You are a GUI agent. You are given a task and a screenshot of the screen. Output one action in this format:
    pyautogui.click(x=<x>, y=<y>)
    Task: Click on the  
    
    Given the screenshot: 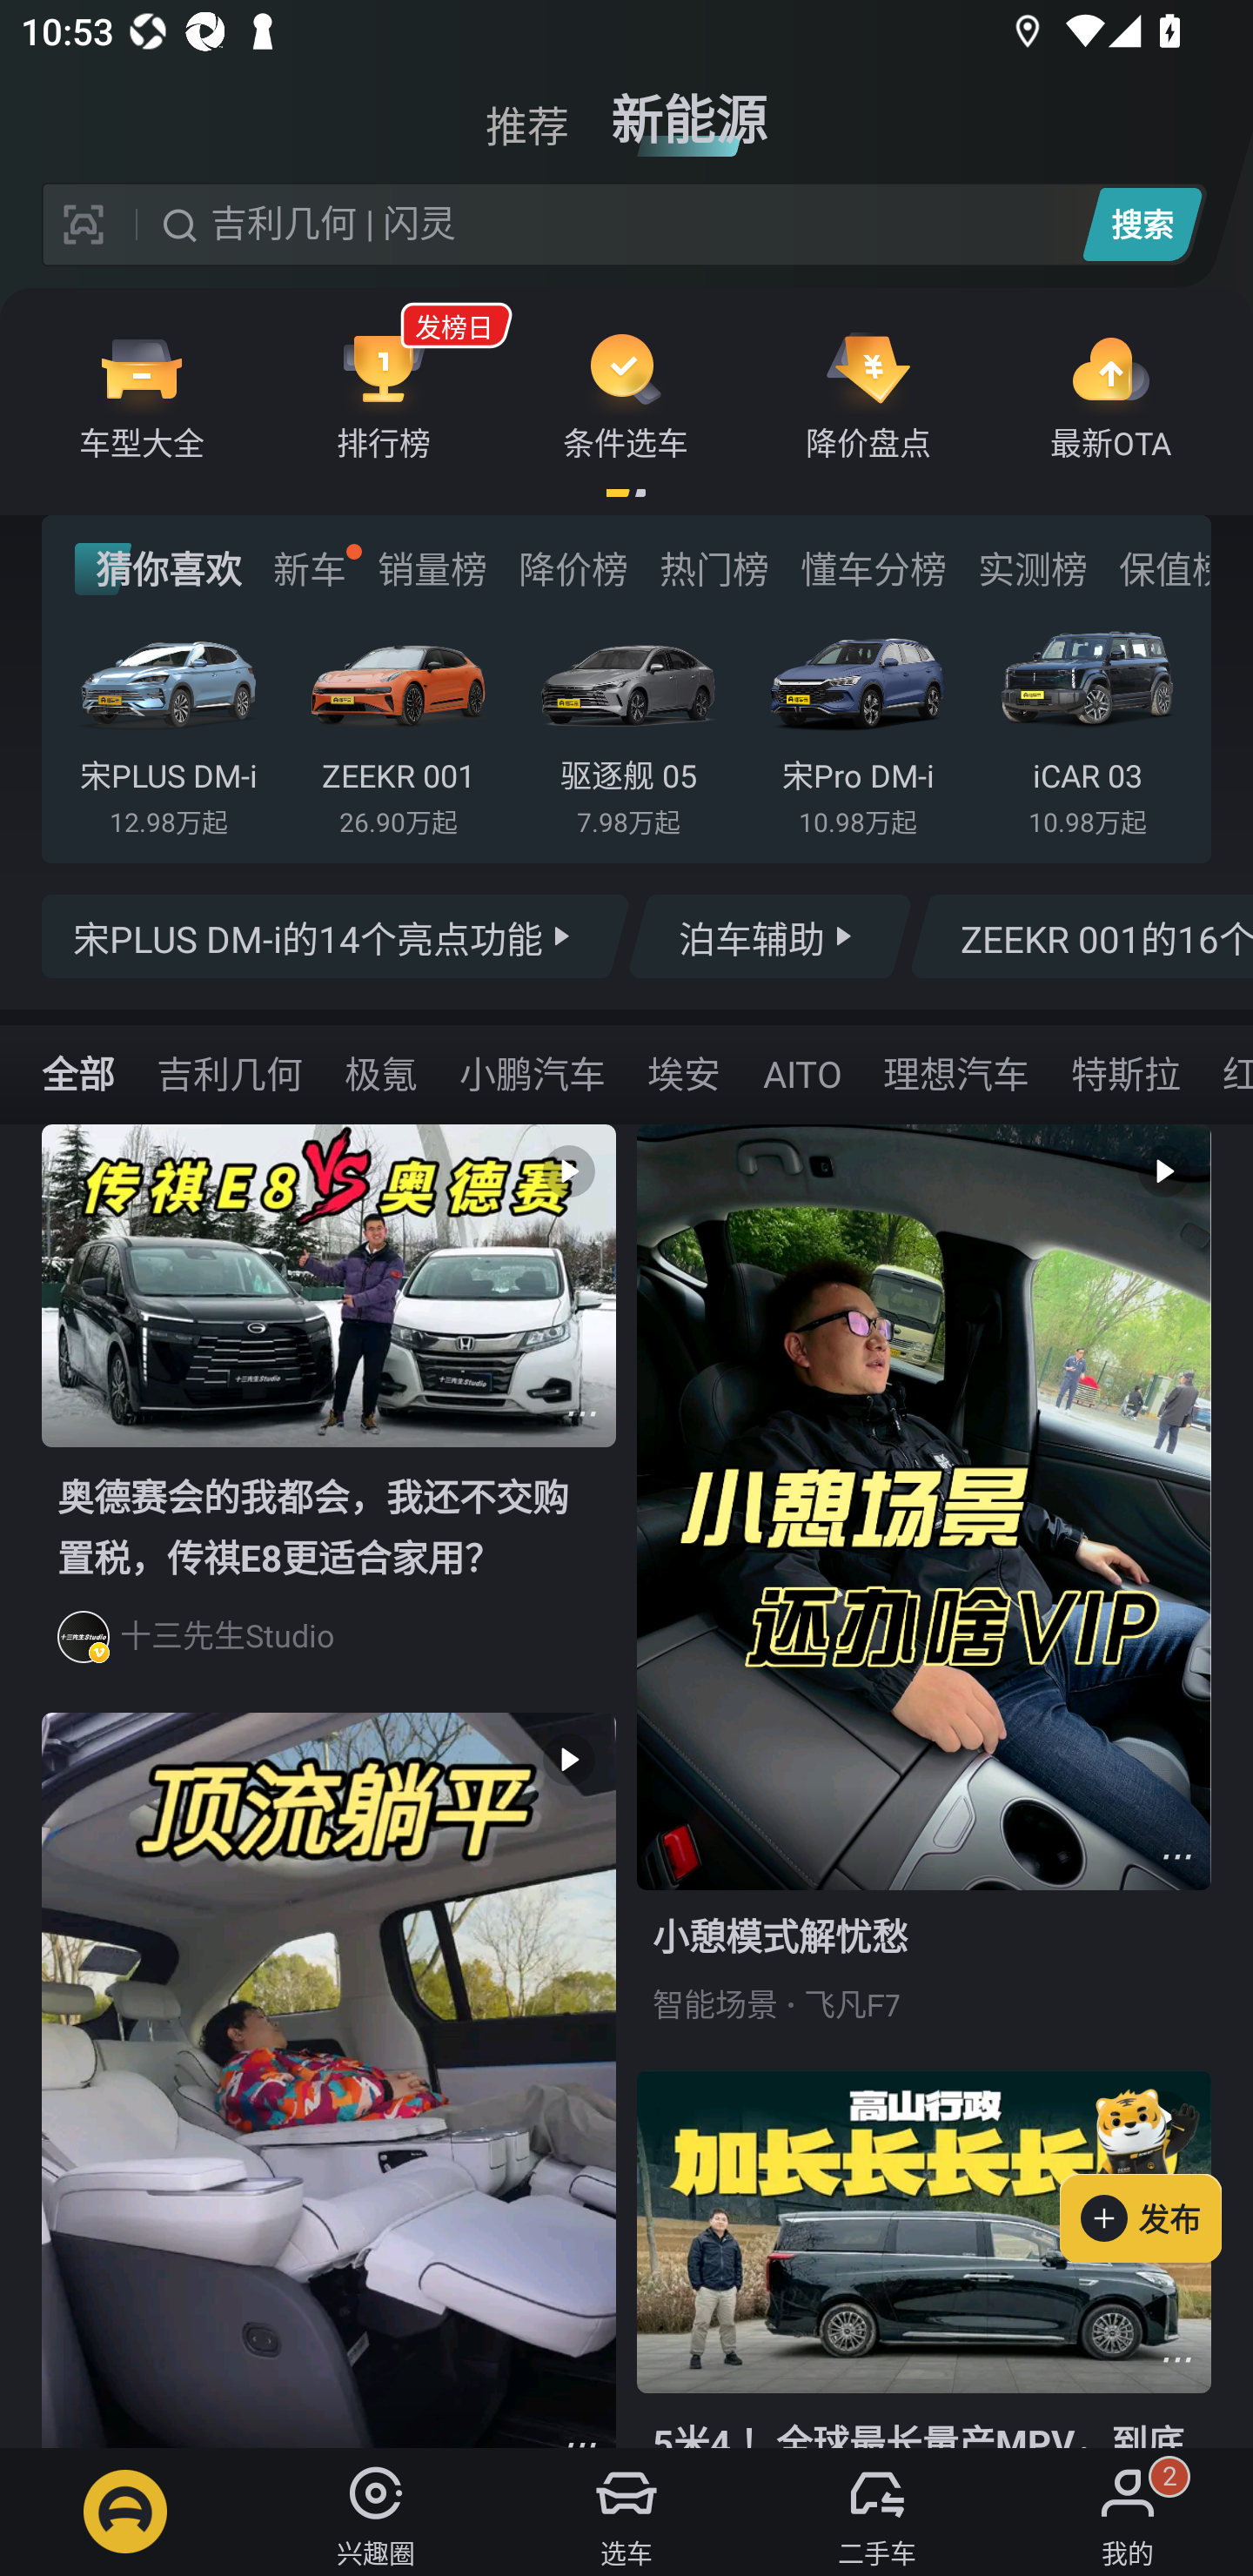 What is the action you would take?
    pyautogui.click(x=329, y=2080)
    